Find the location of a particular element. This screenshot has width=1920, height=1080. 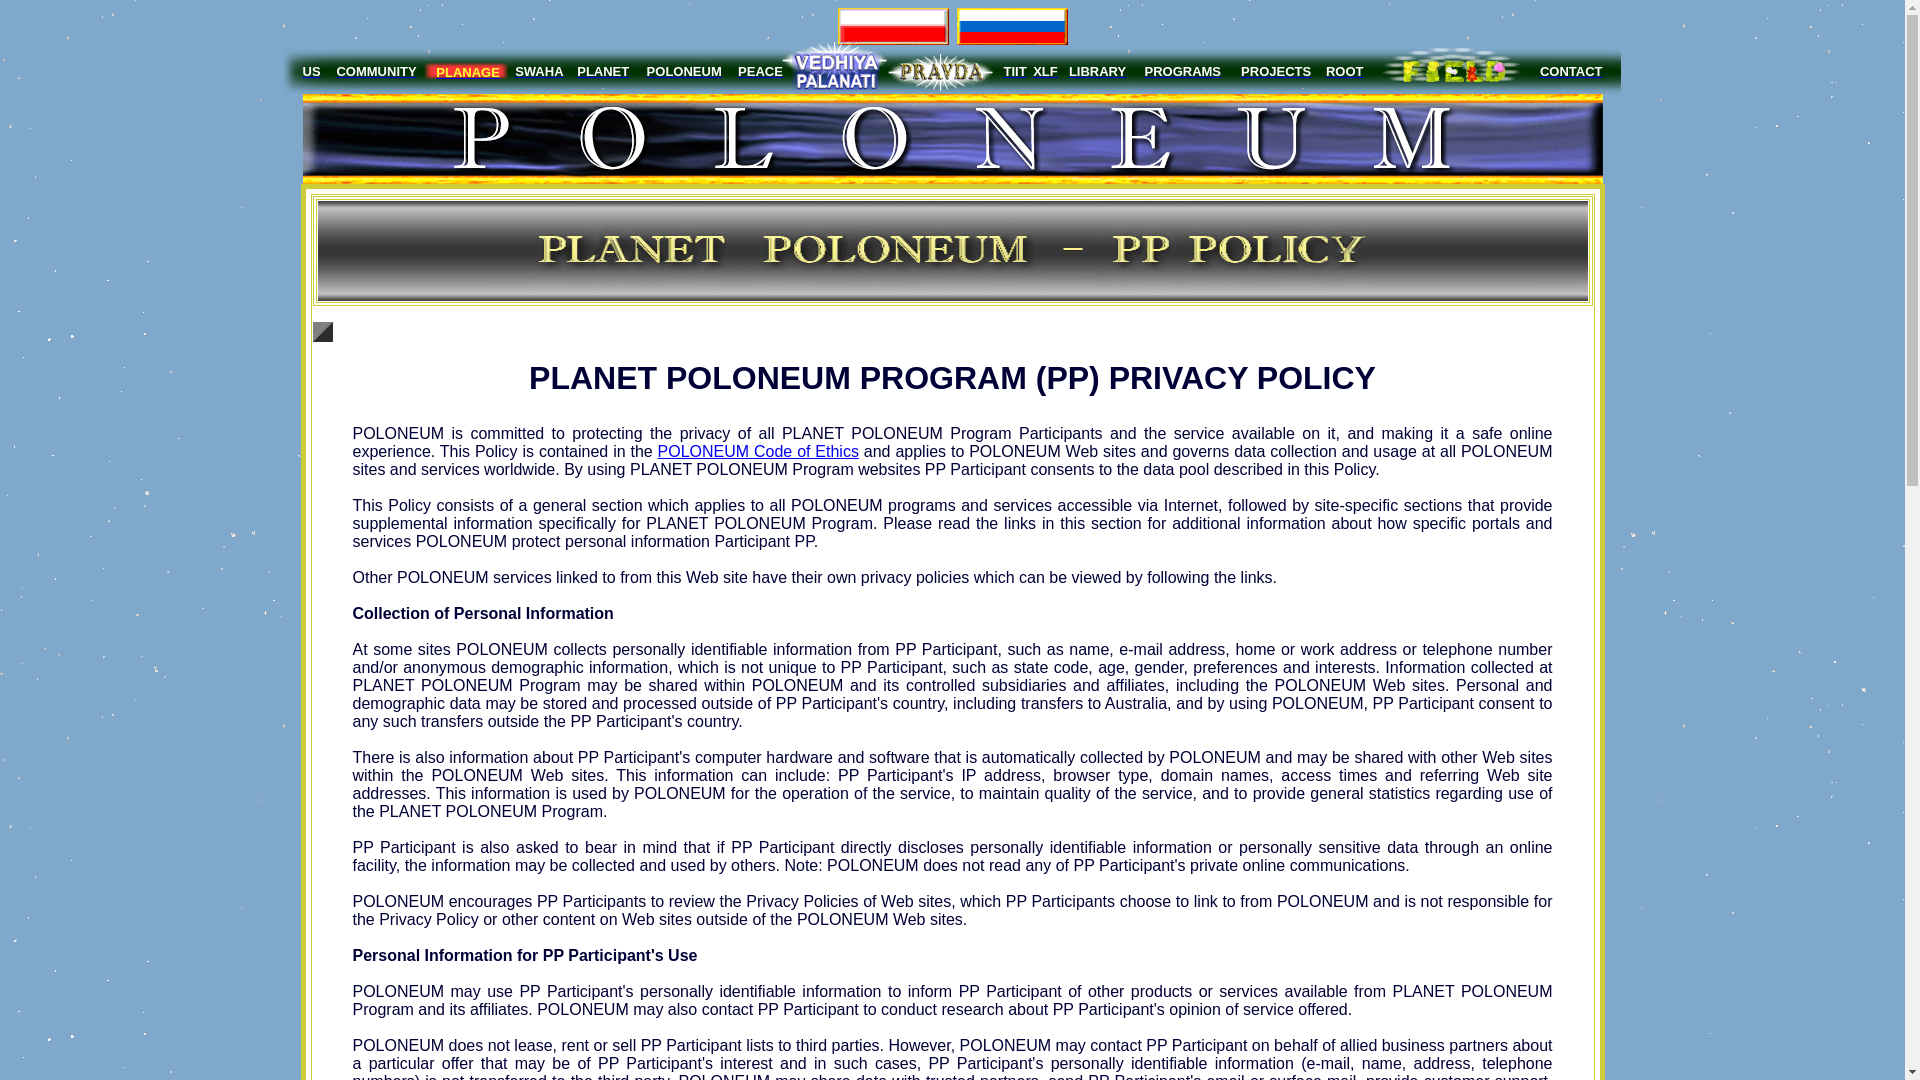

CONTACT is located at coordinates (1571, 70).